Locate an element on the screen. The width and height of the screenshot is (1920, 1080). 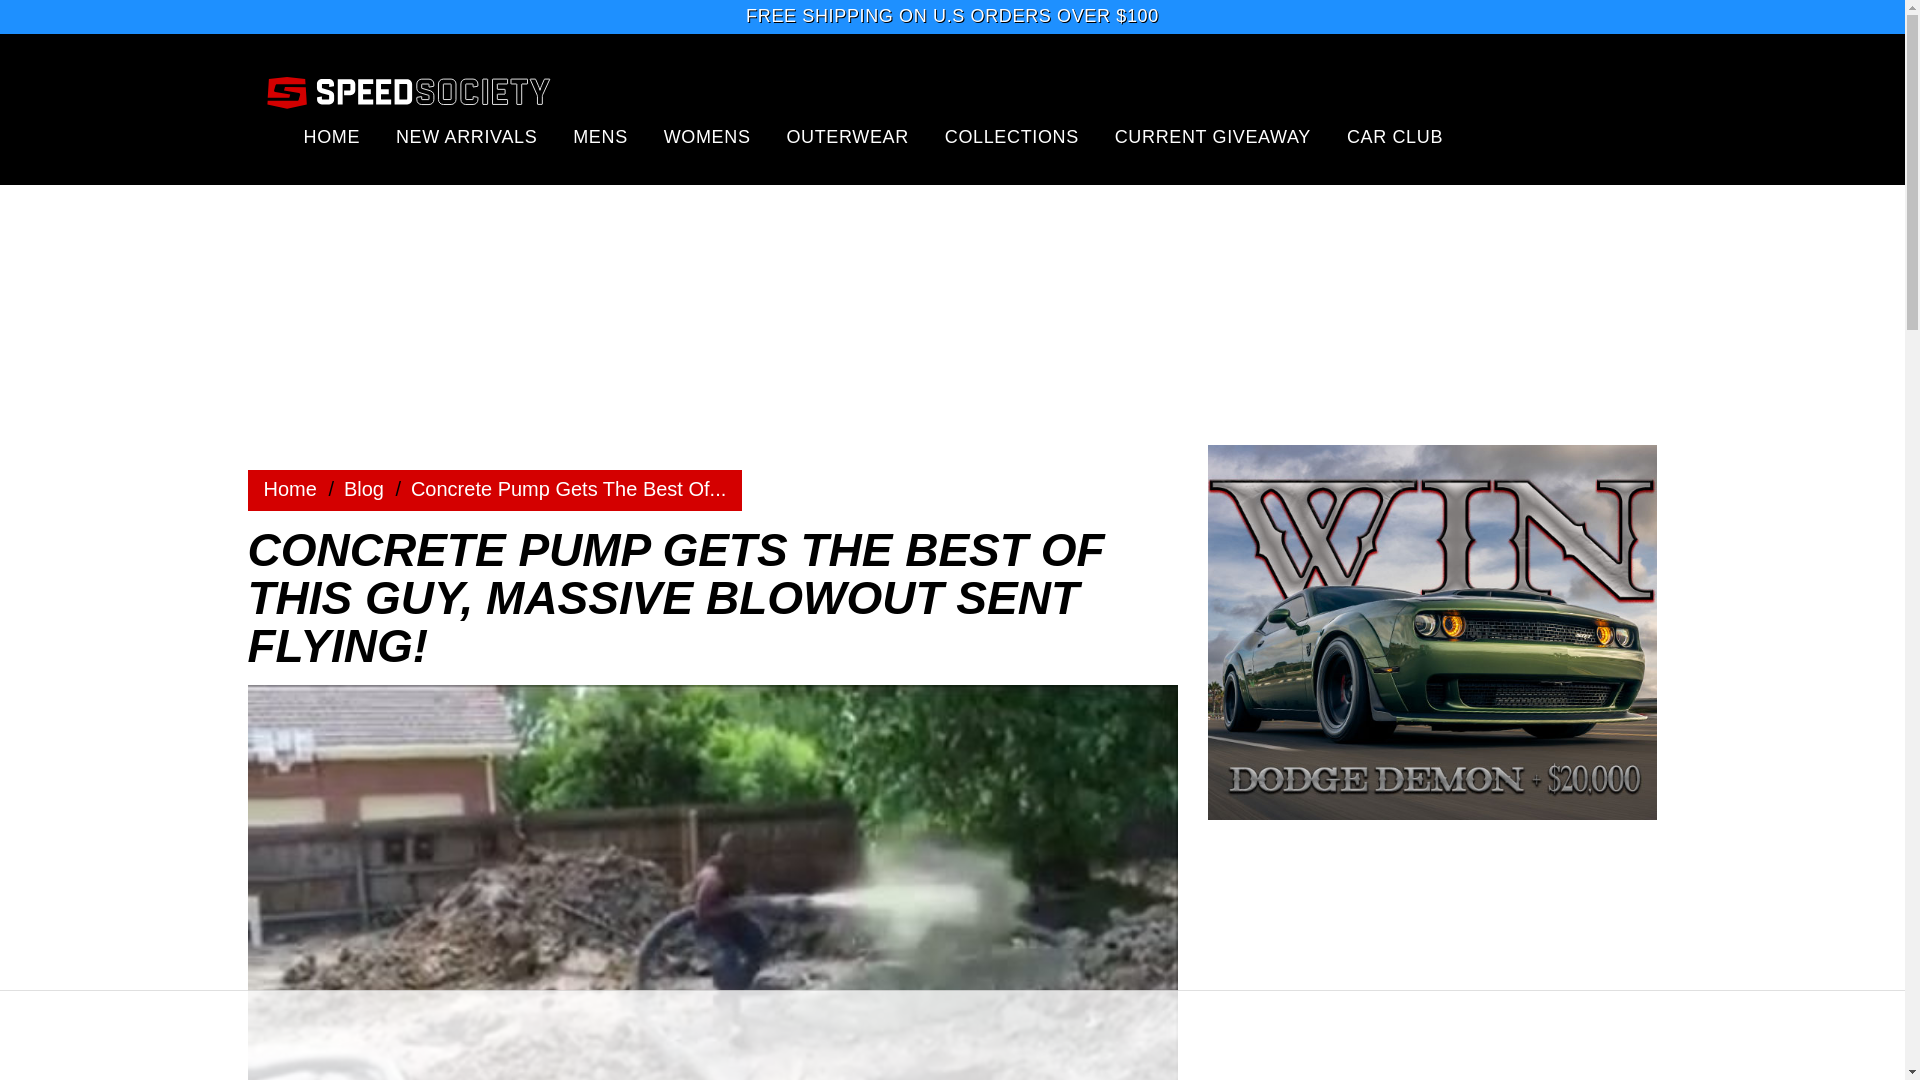
Home is located at coordinates (290, 489).